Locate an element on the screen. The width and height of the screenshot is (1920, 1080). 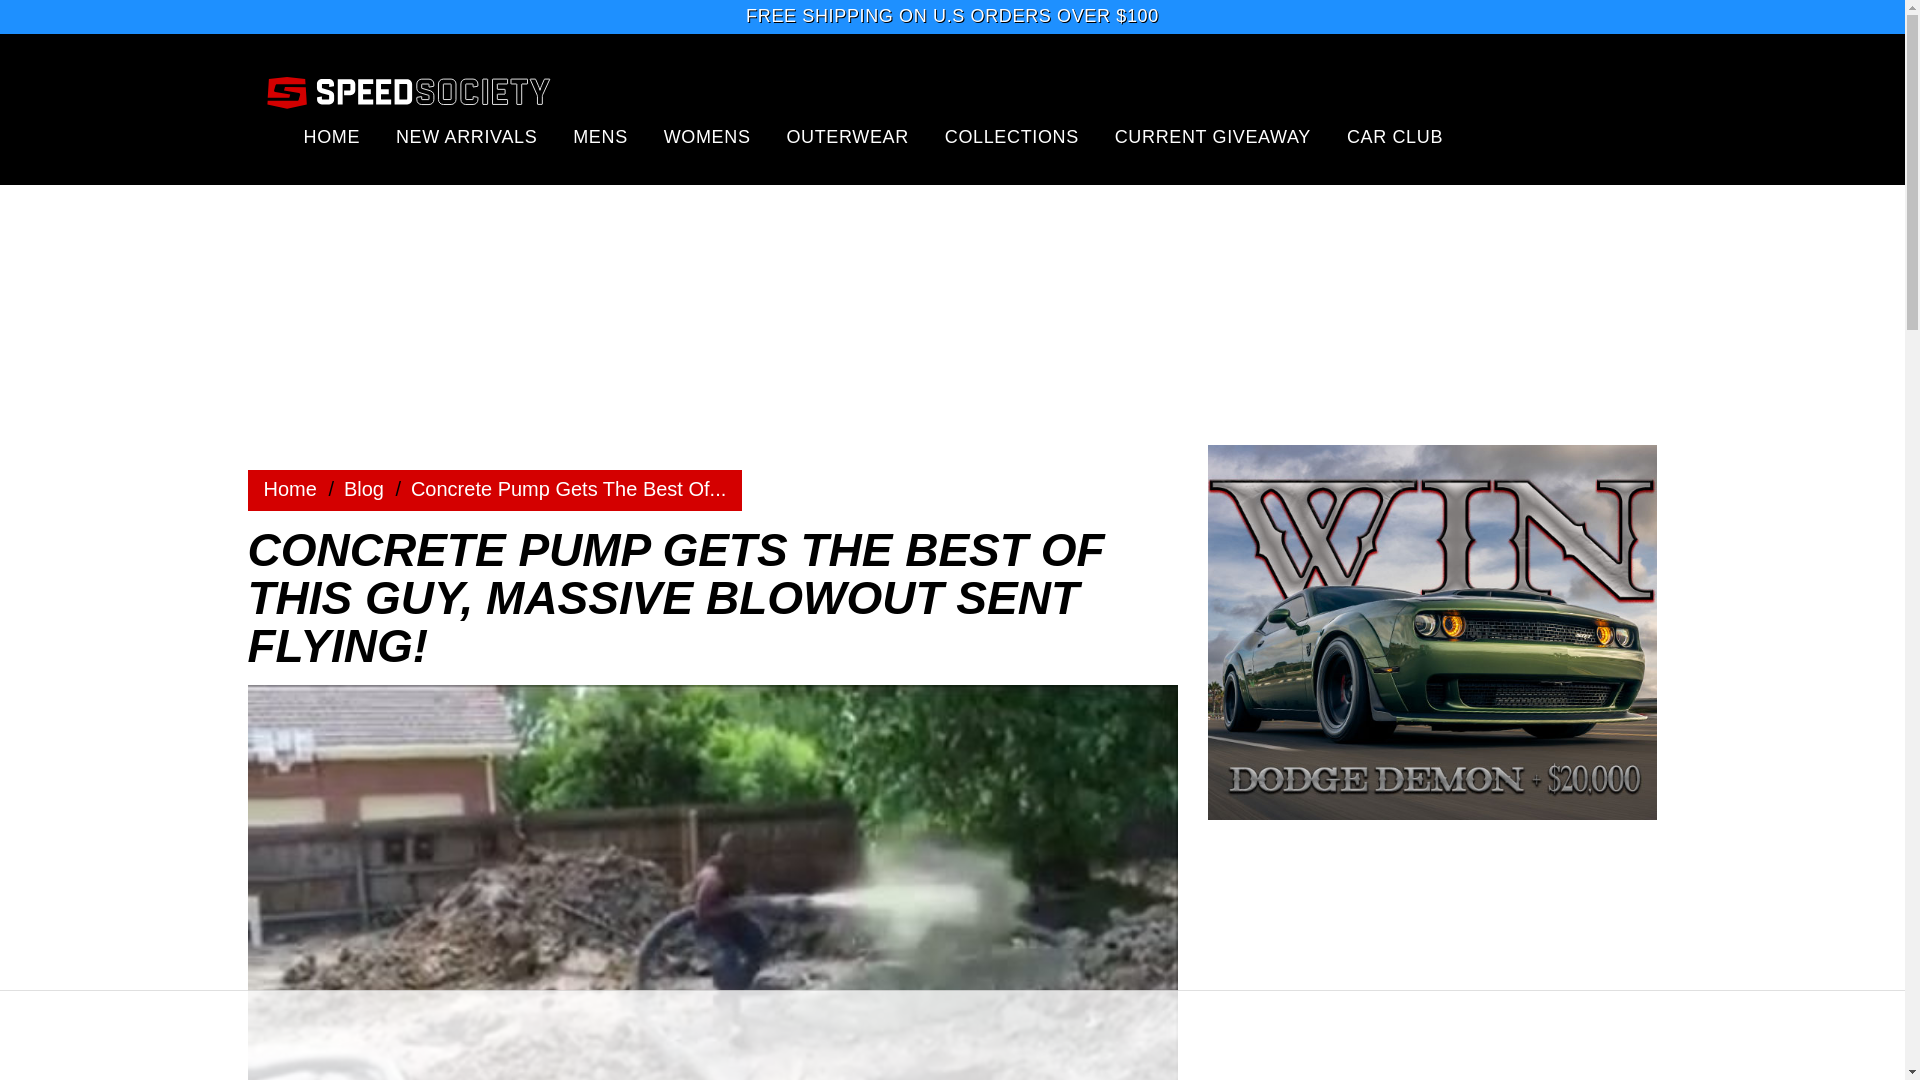
Home is located at coordinates (290, 489).